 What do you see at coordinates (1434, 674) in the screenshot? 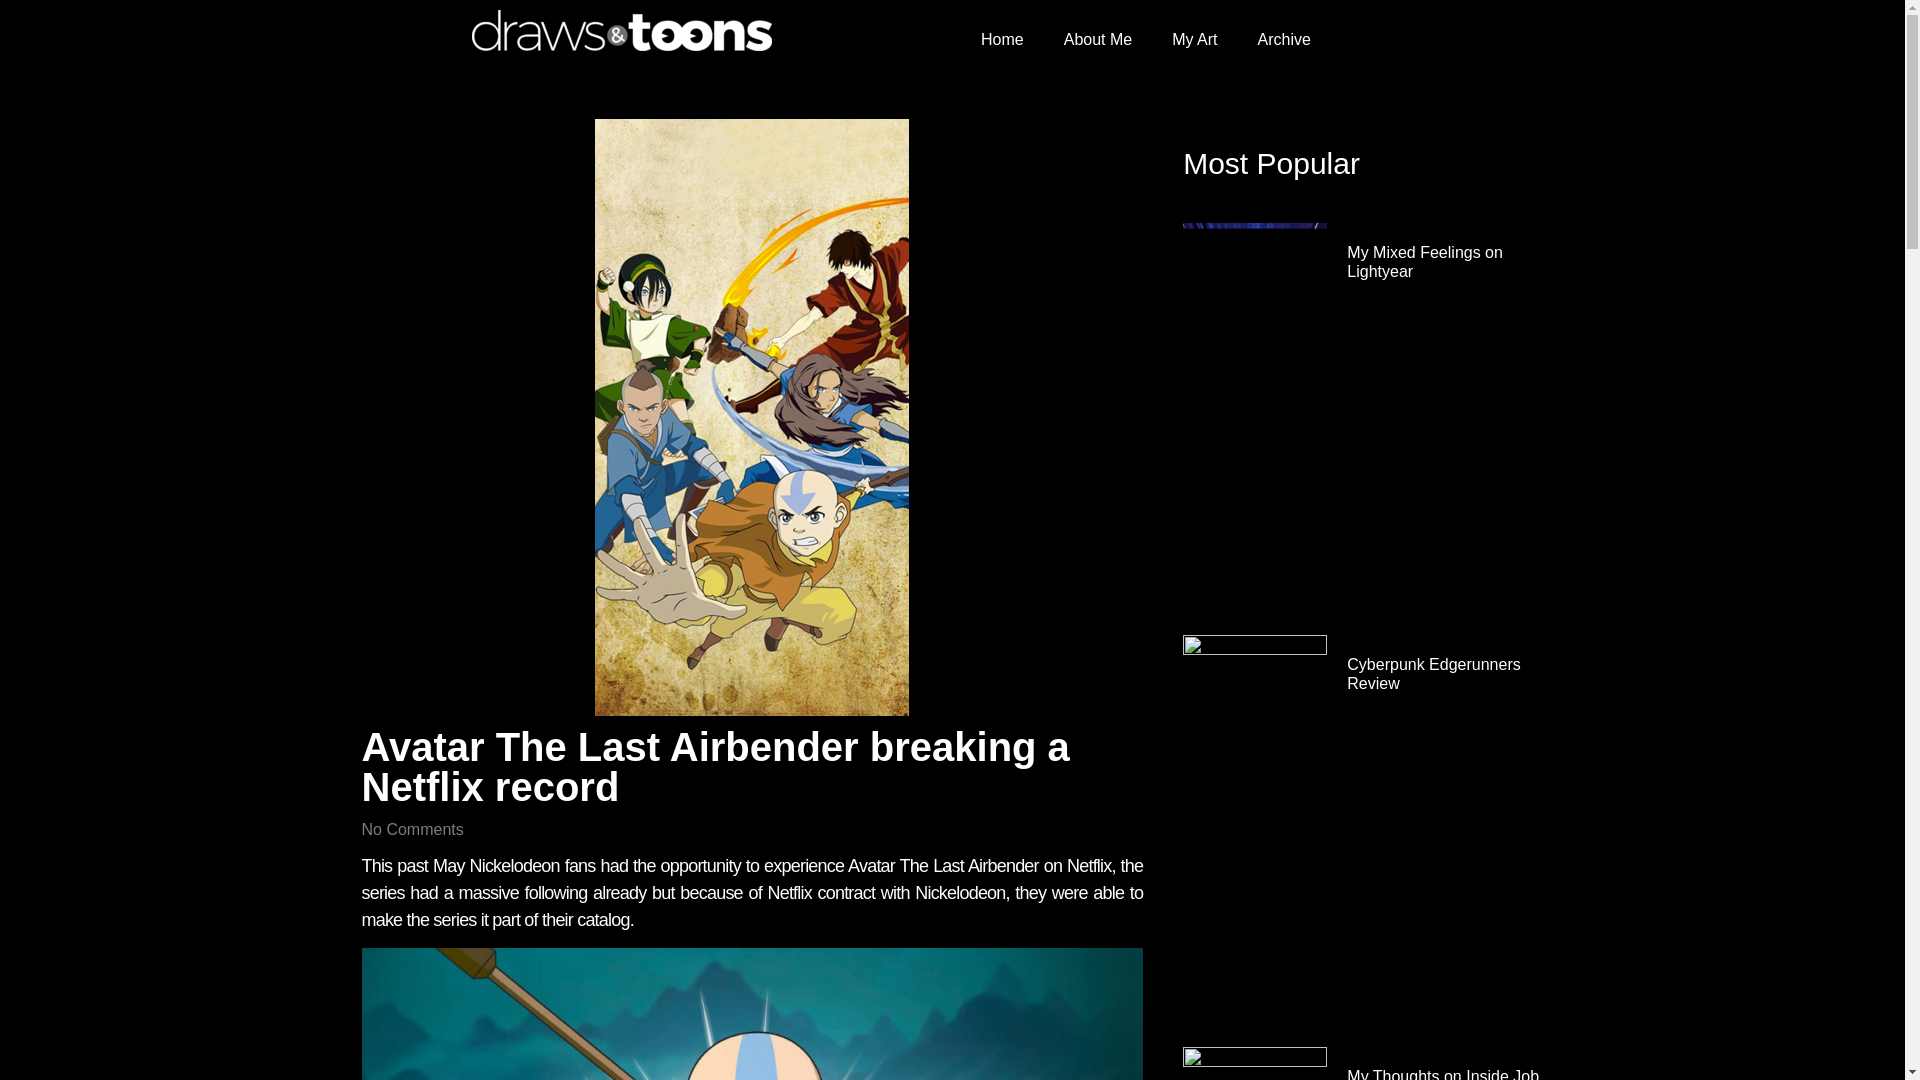
I see `Cyberpunk Edgerunners Review` at bounding box center [1434, 674].